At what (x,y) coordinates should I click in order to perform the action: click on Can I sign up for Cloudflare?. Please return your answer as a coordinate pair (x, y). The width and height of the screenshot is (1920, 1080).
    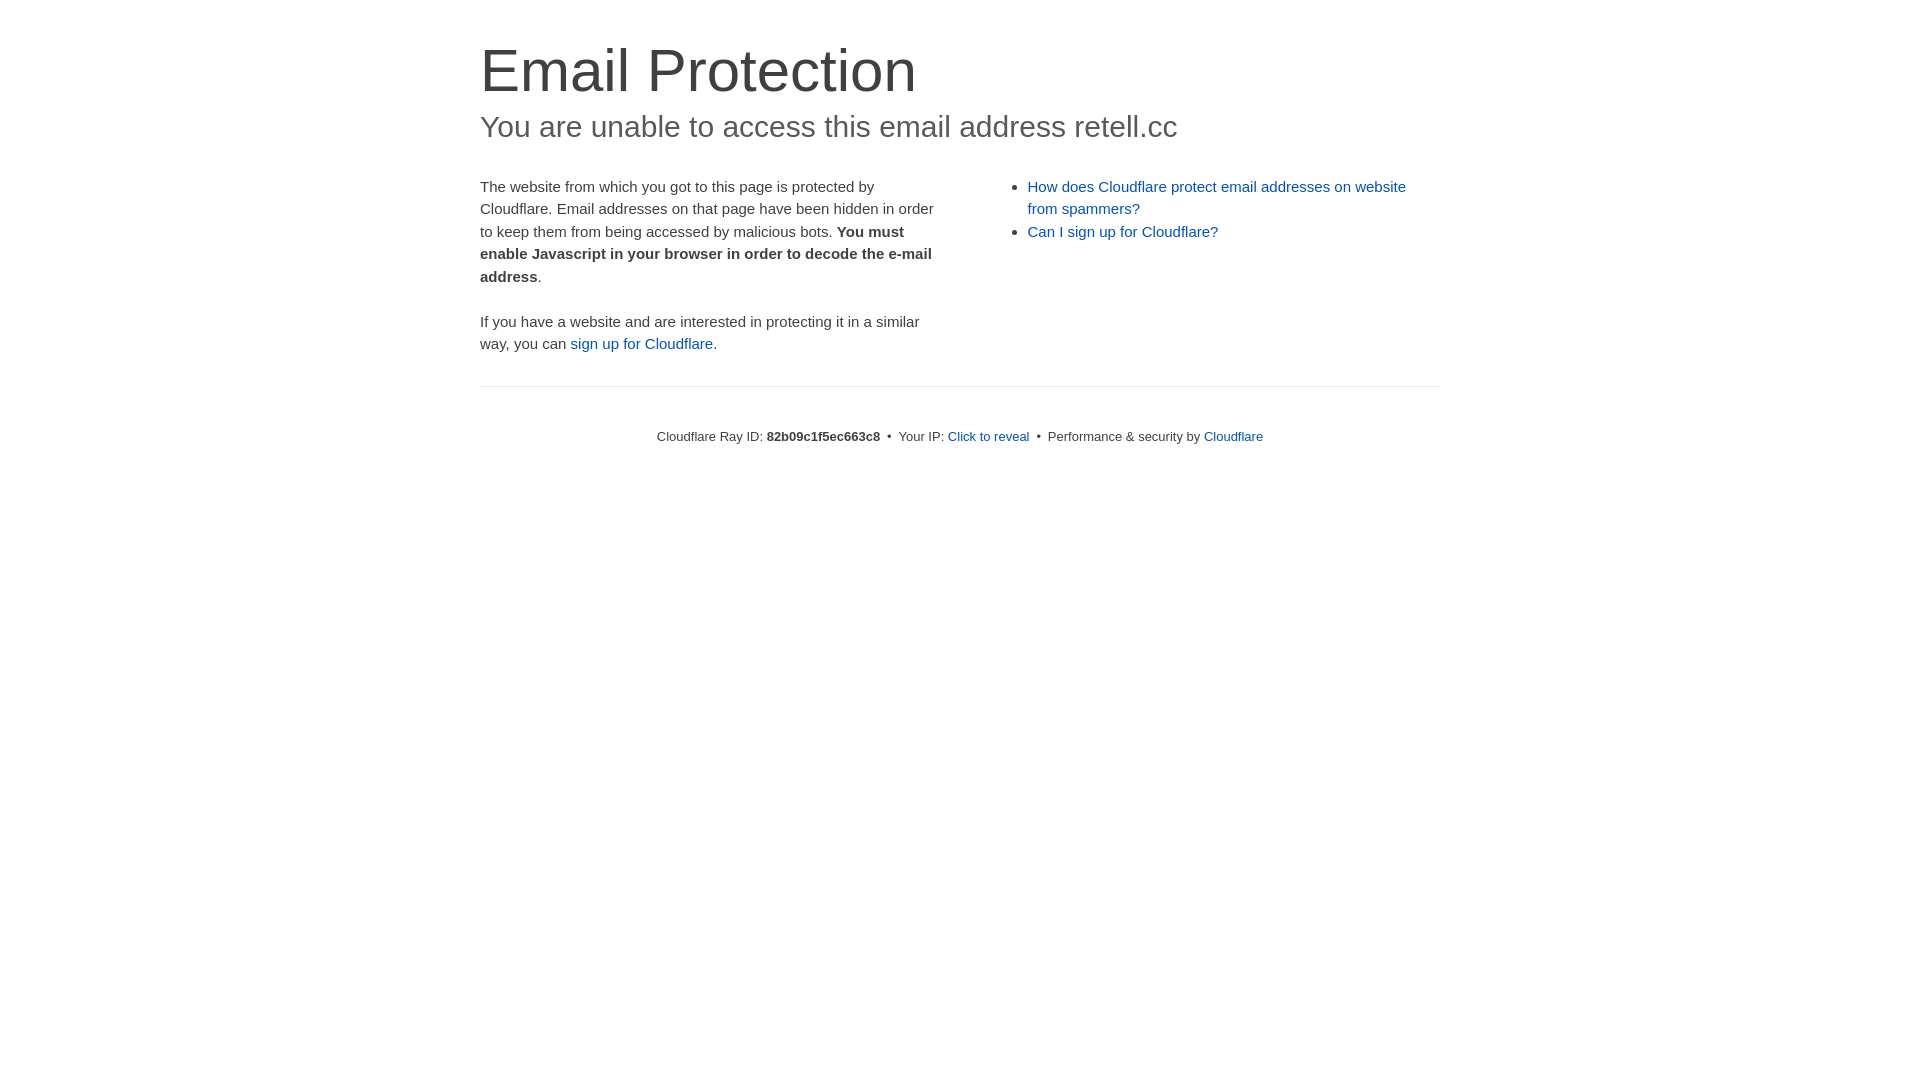
    Looking at the image, I should click on (1124, 232).